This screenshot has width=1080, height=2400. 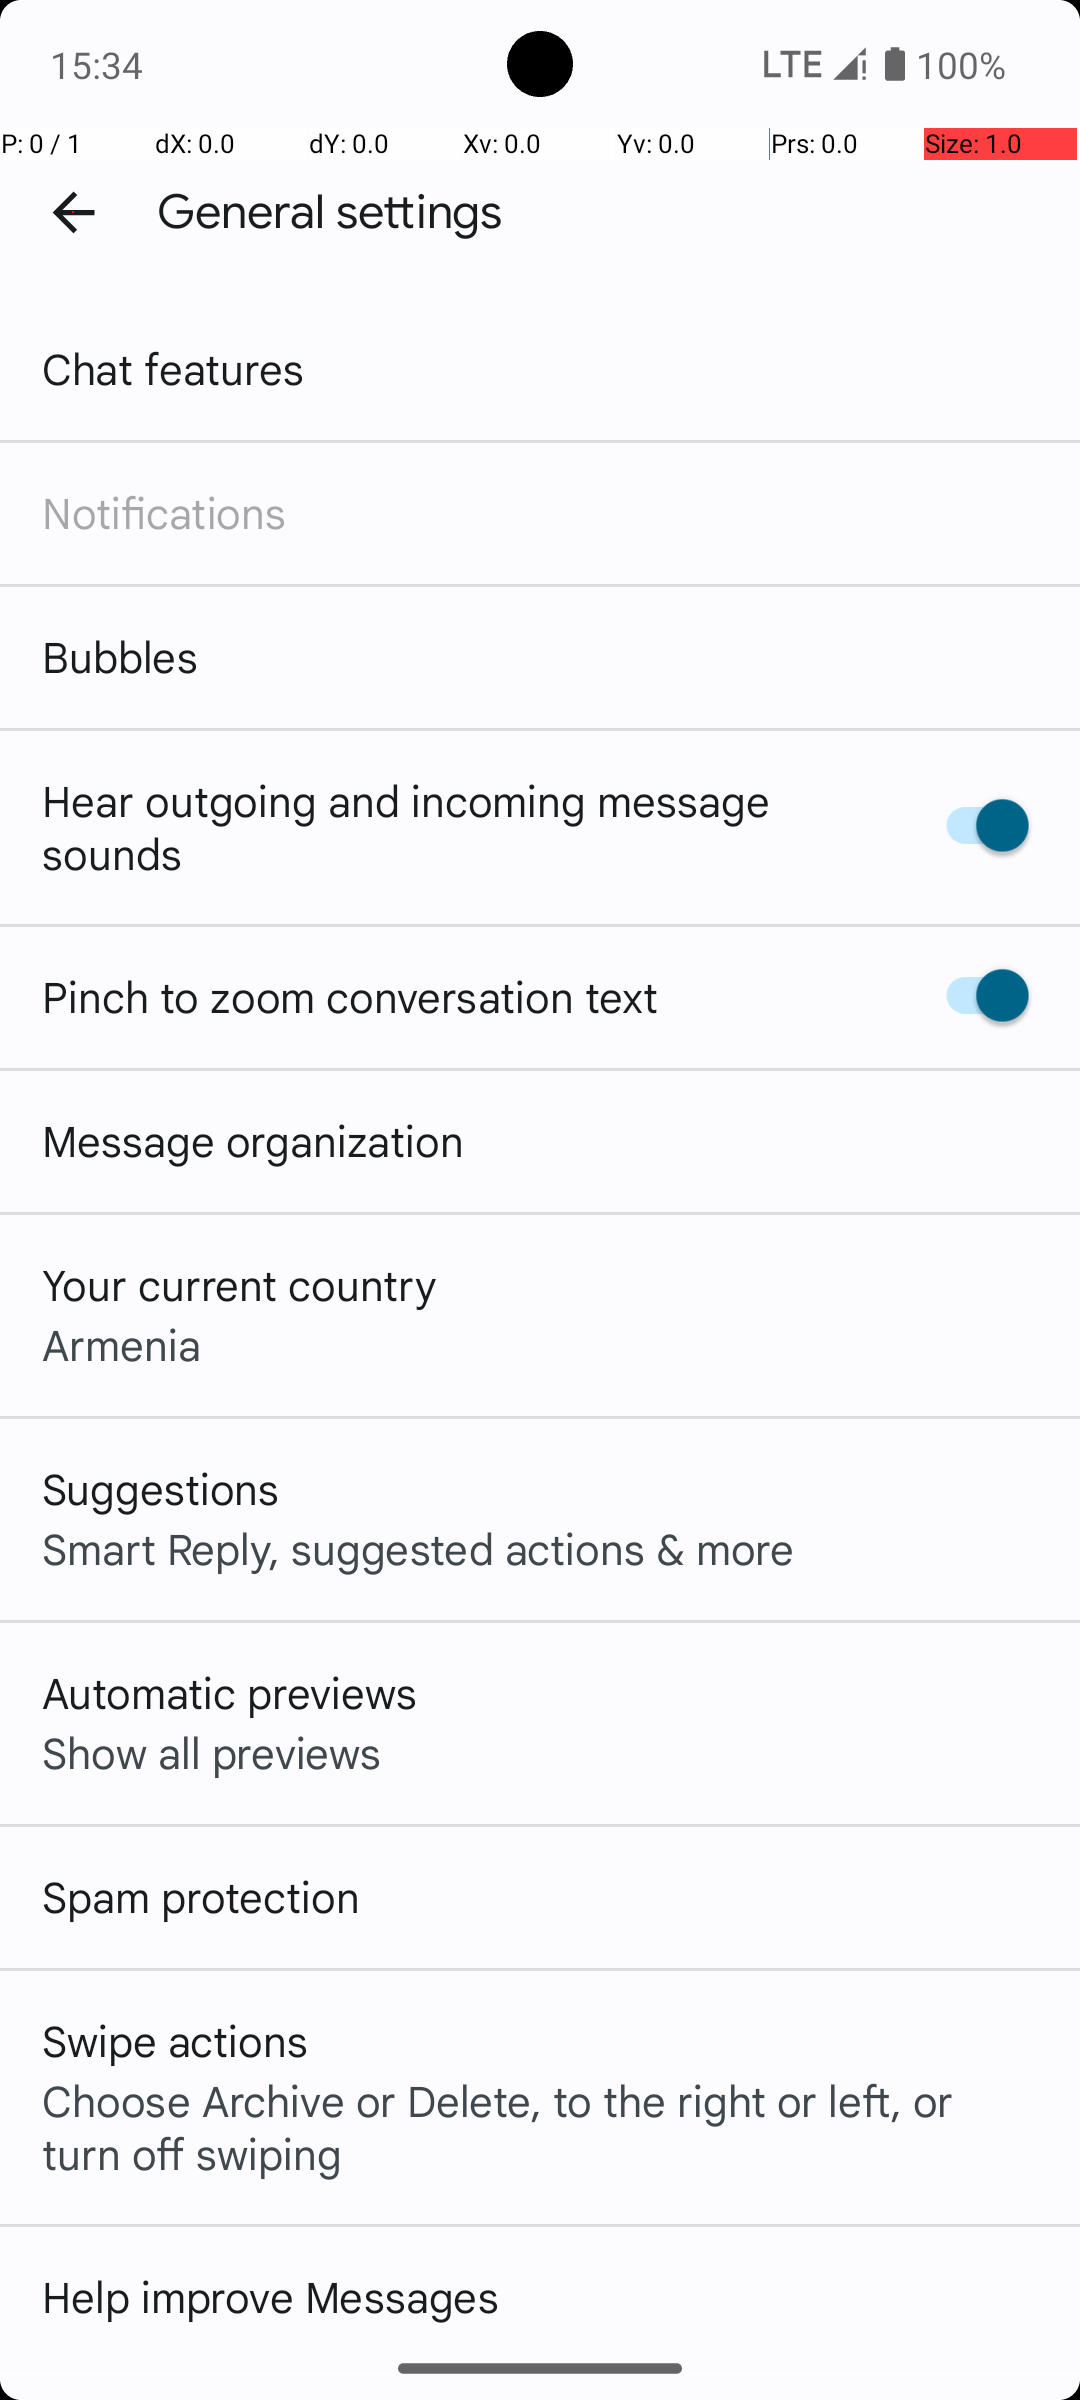 I want to click on Swipe actions, so click(x=175, y=2040).